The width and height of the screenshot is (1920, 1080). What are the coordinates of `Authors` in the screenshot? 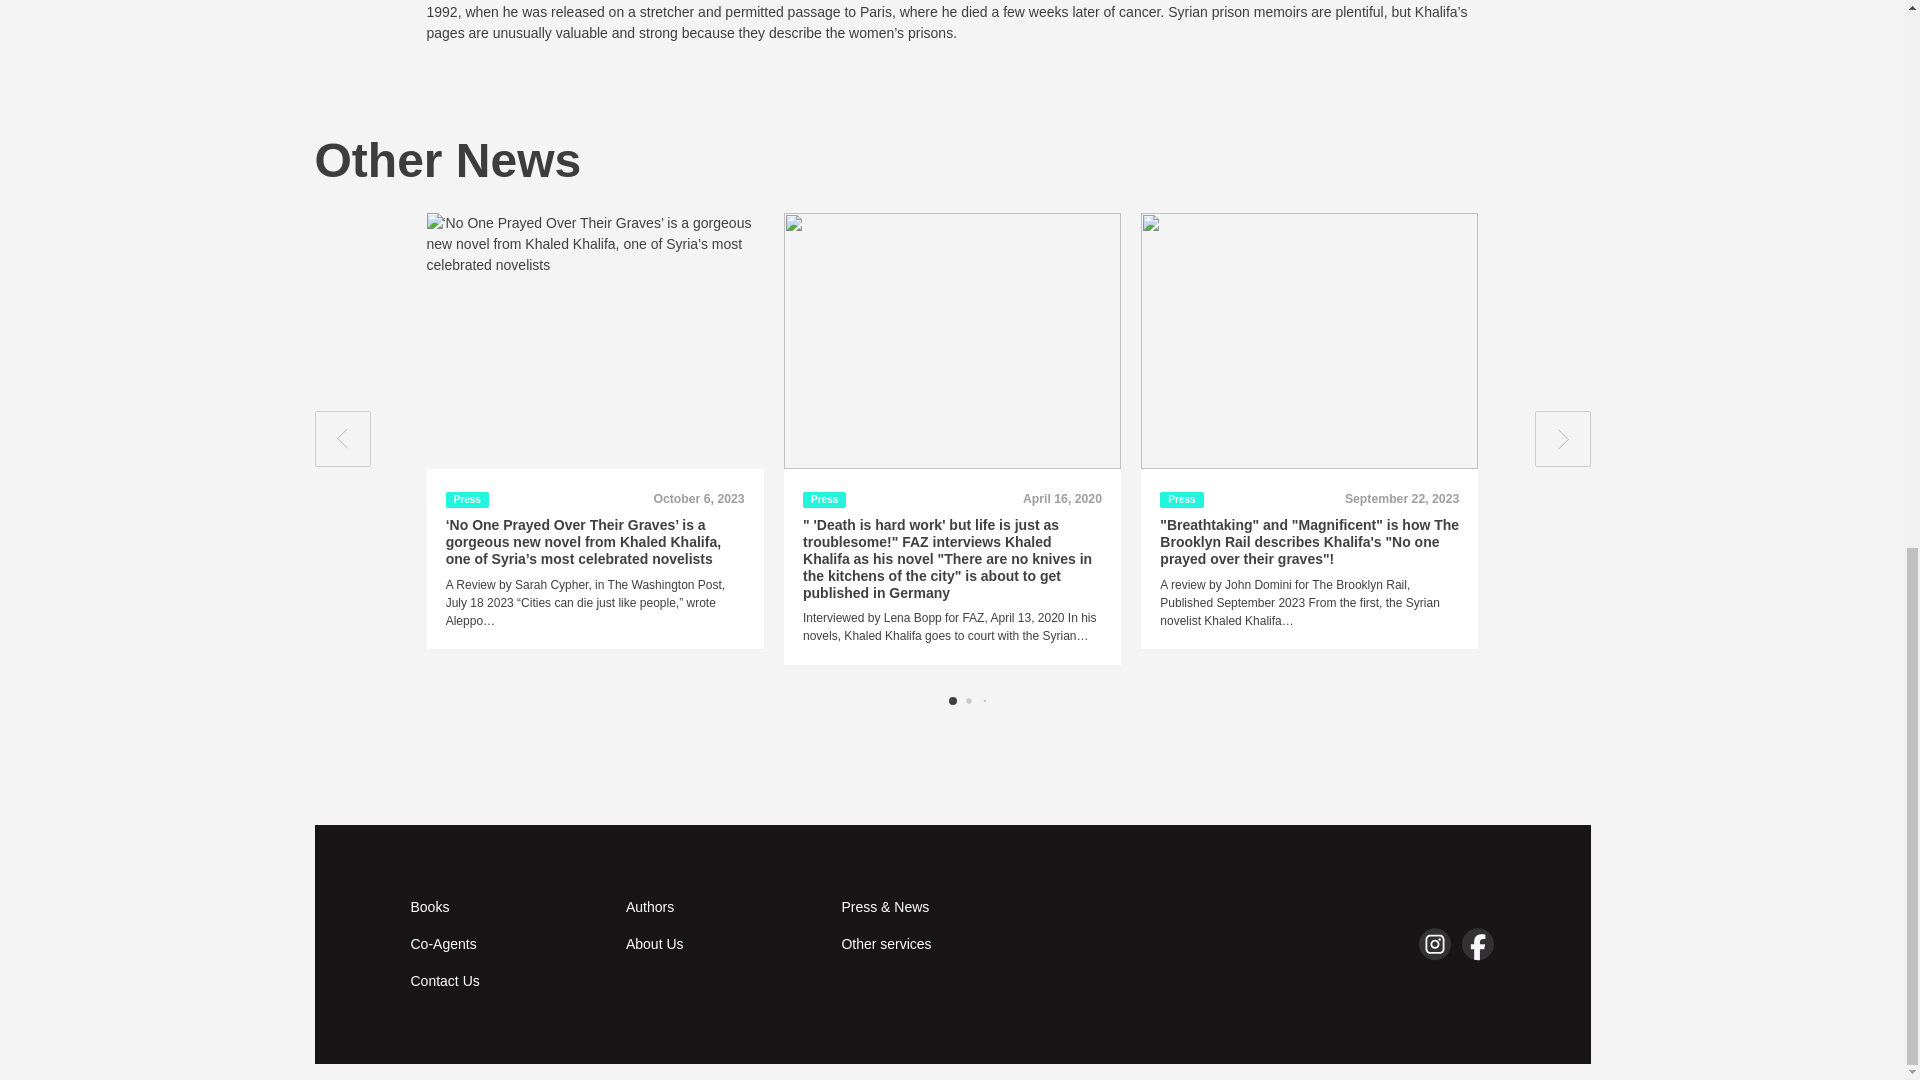 It's located at (721, 908).